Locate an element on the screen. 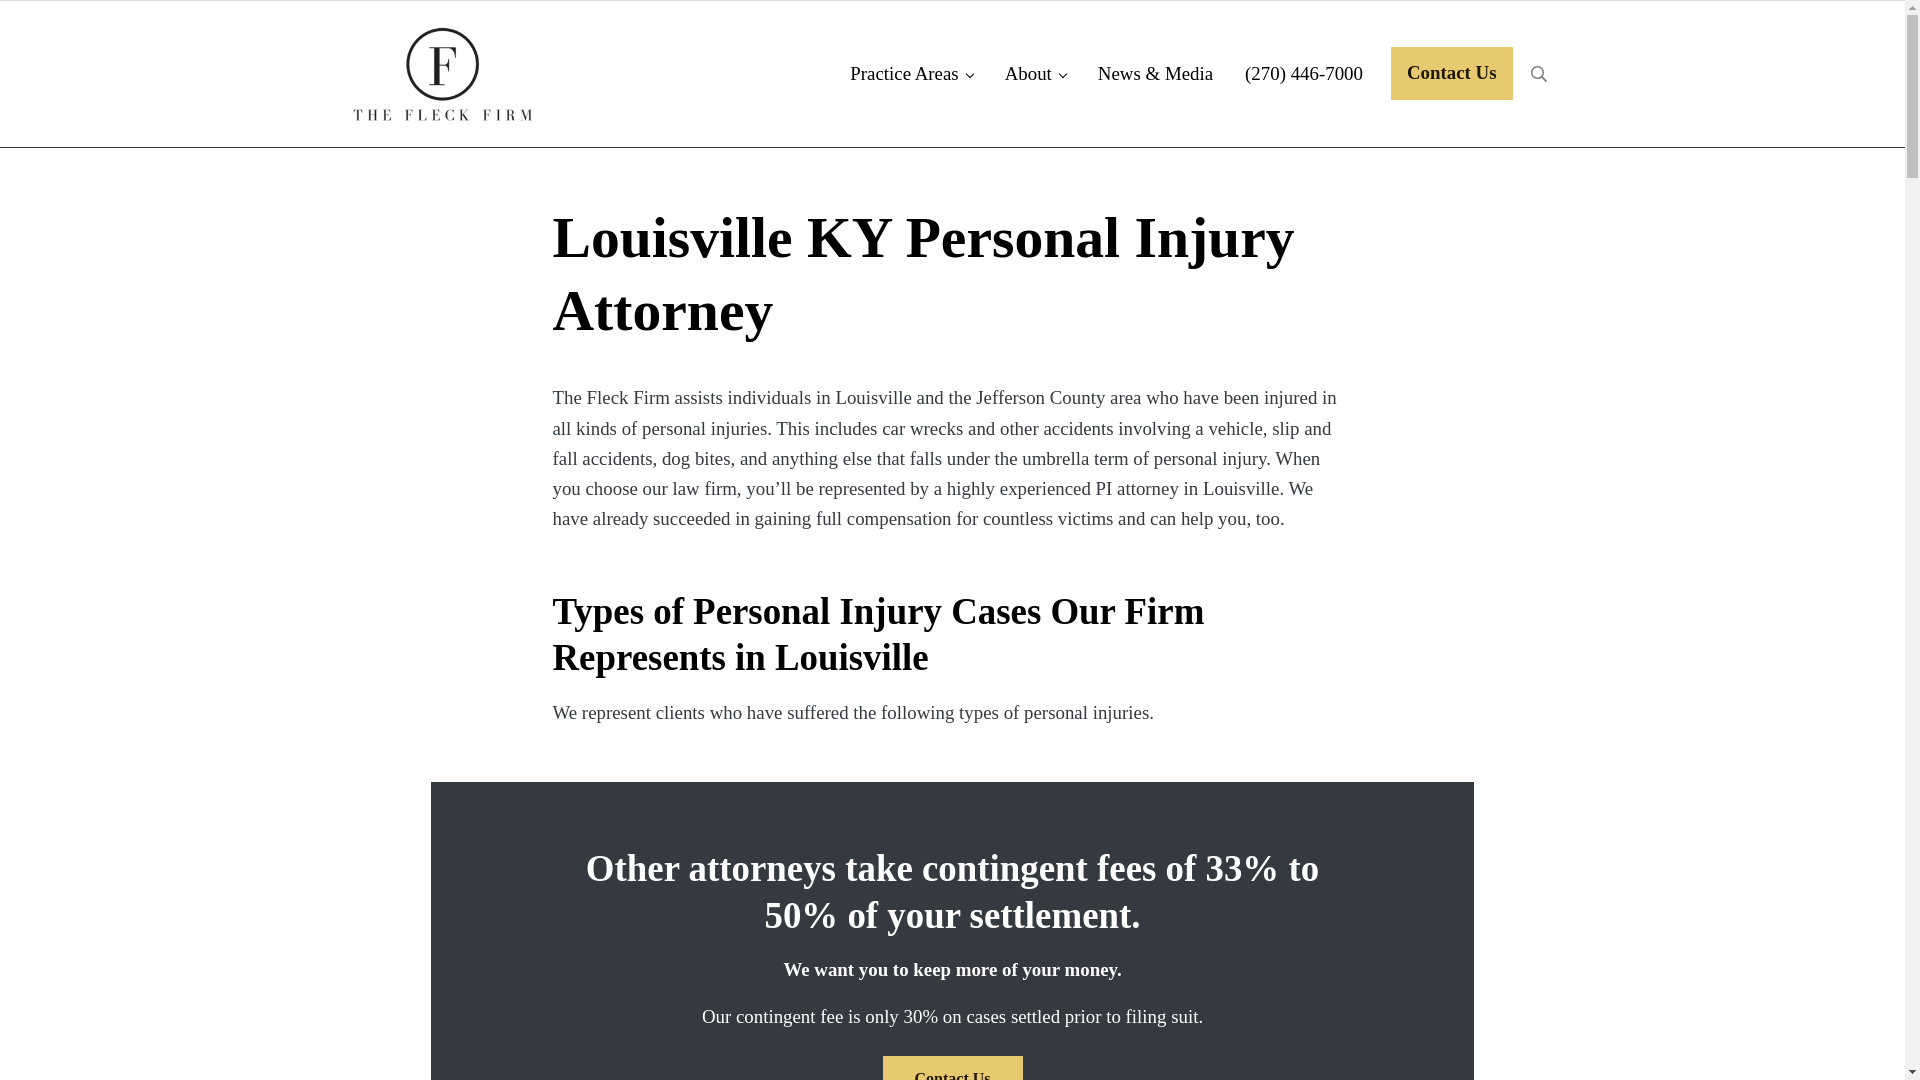  About is located at coordinates (1035, 74).